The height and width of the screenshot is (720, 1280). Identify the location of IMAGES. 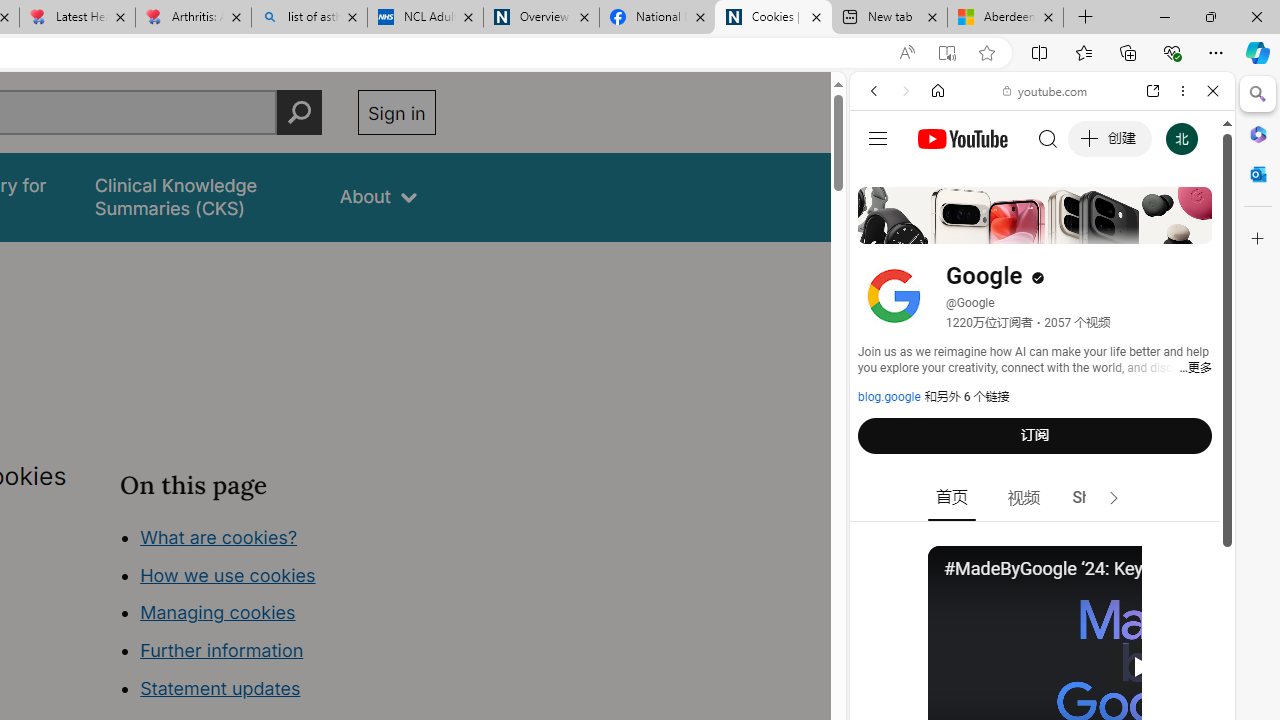
(940, 228).